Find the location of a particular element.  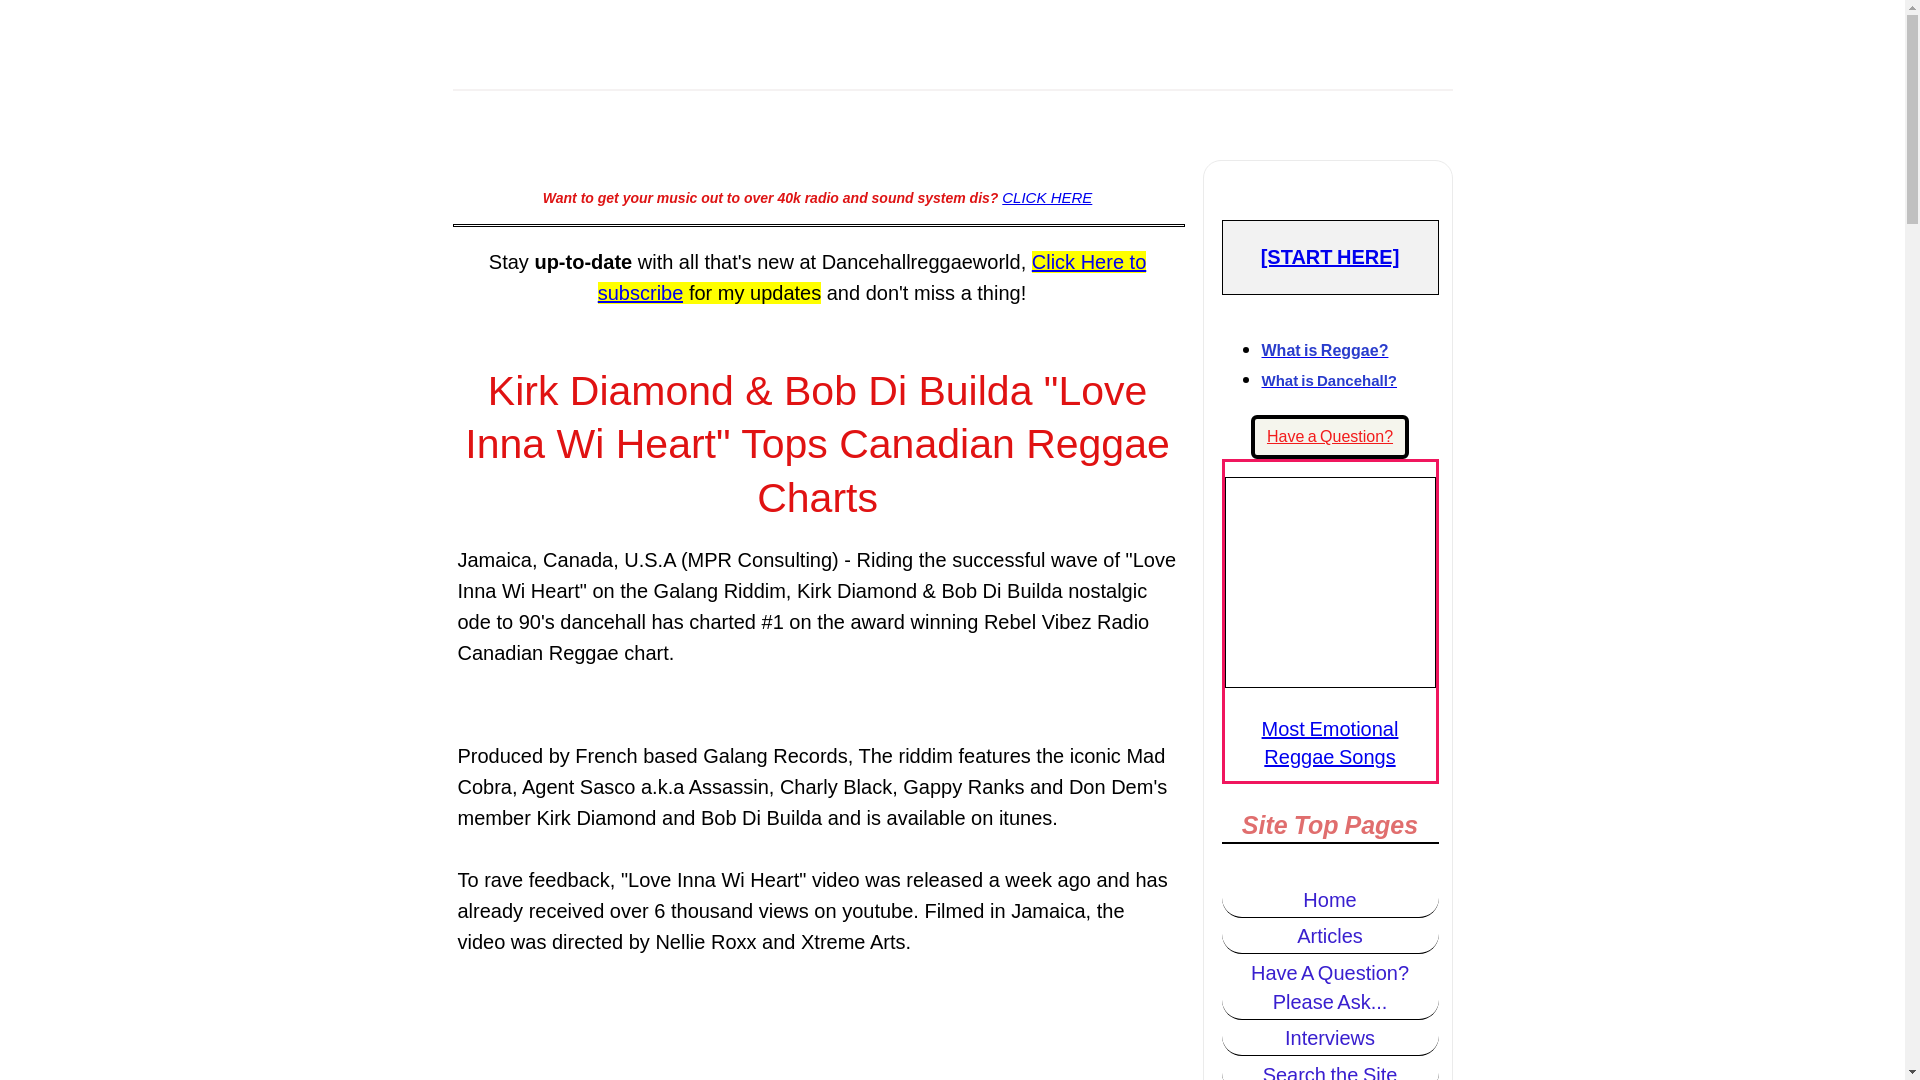

Articles is located at coordinates (1330, 936).